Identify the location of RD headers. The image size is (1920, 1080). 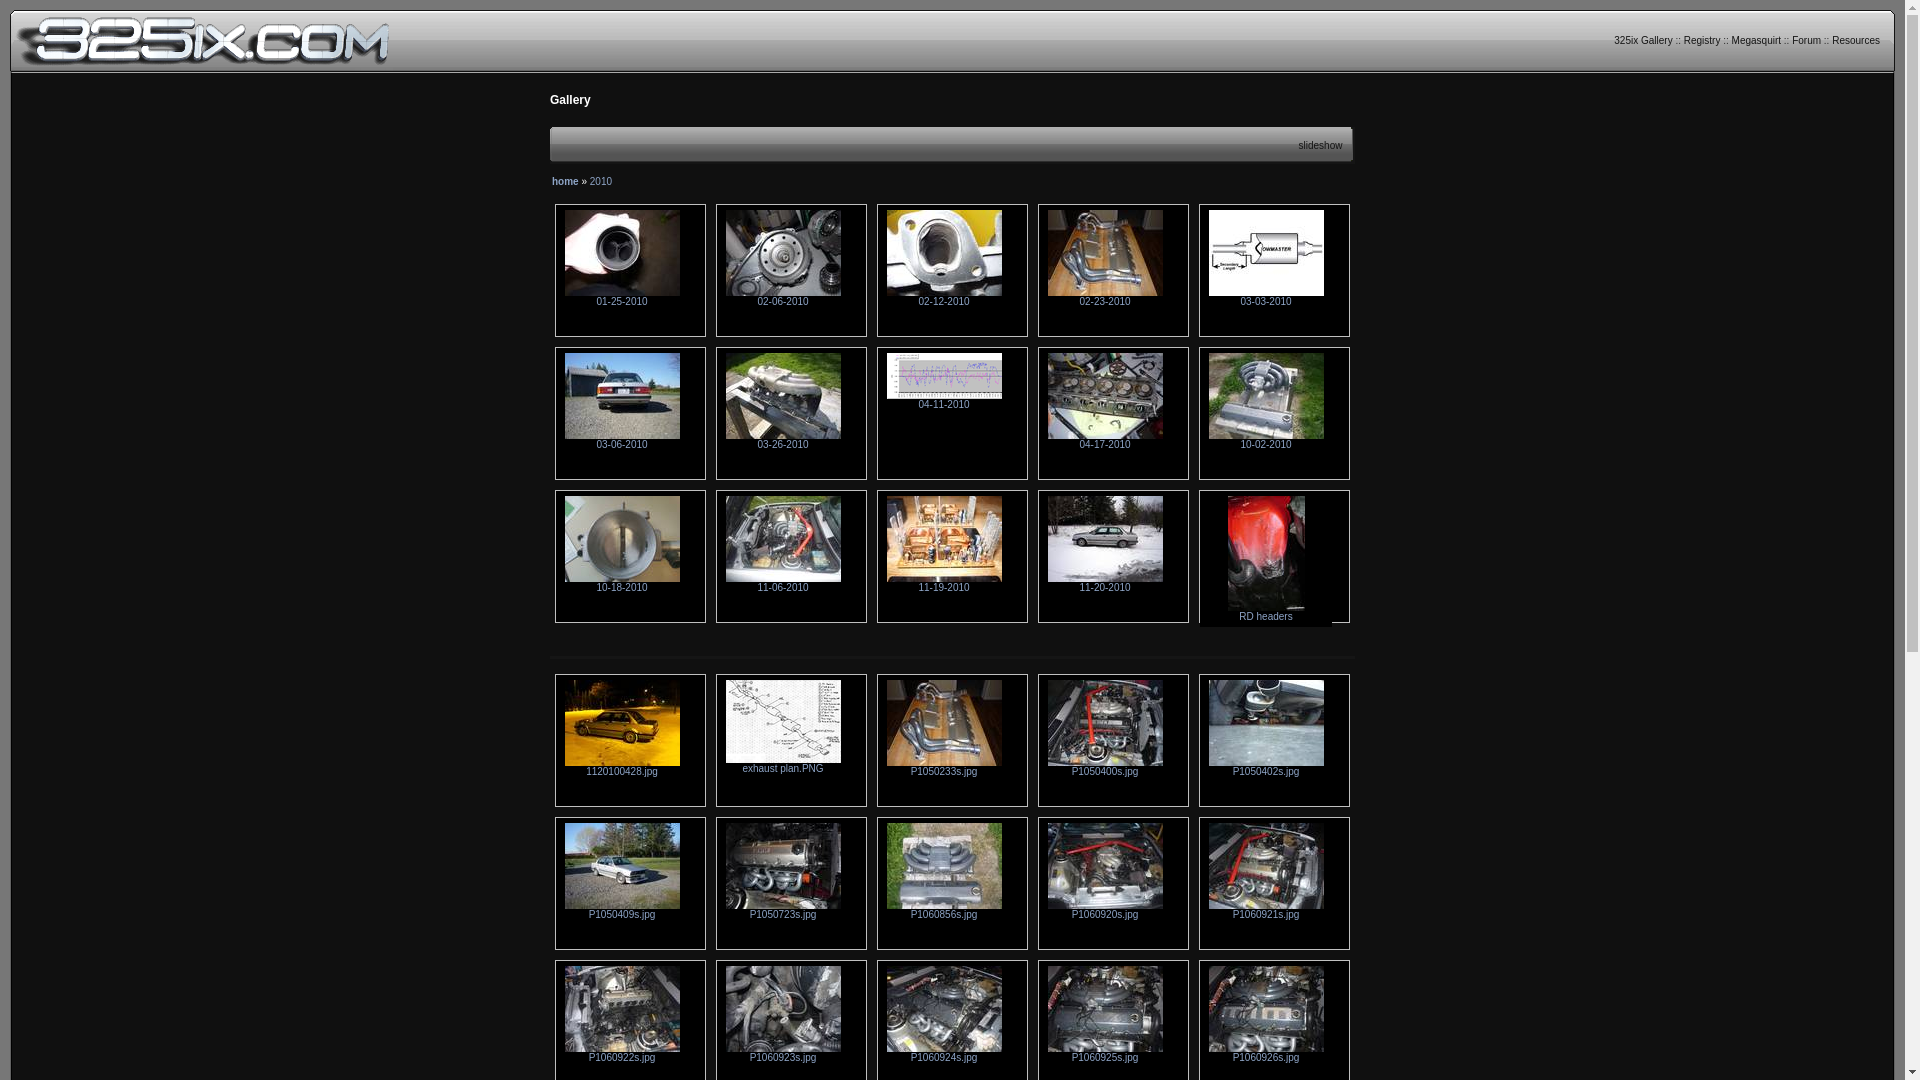
(1266, 612).